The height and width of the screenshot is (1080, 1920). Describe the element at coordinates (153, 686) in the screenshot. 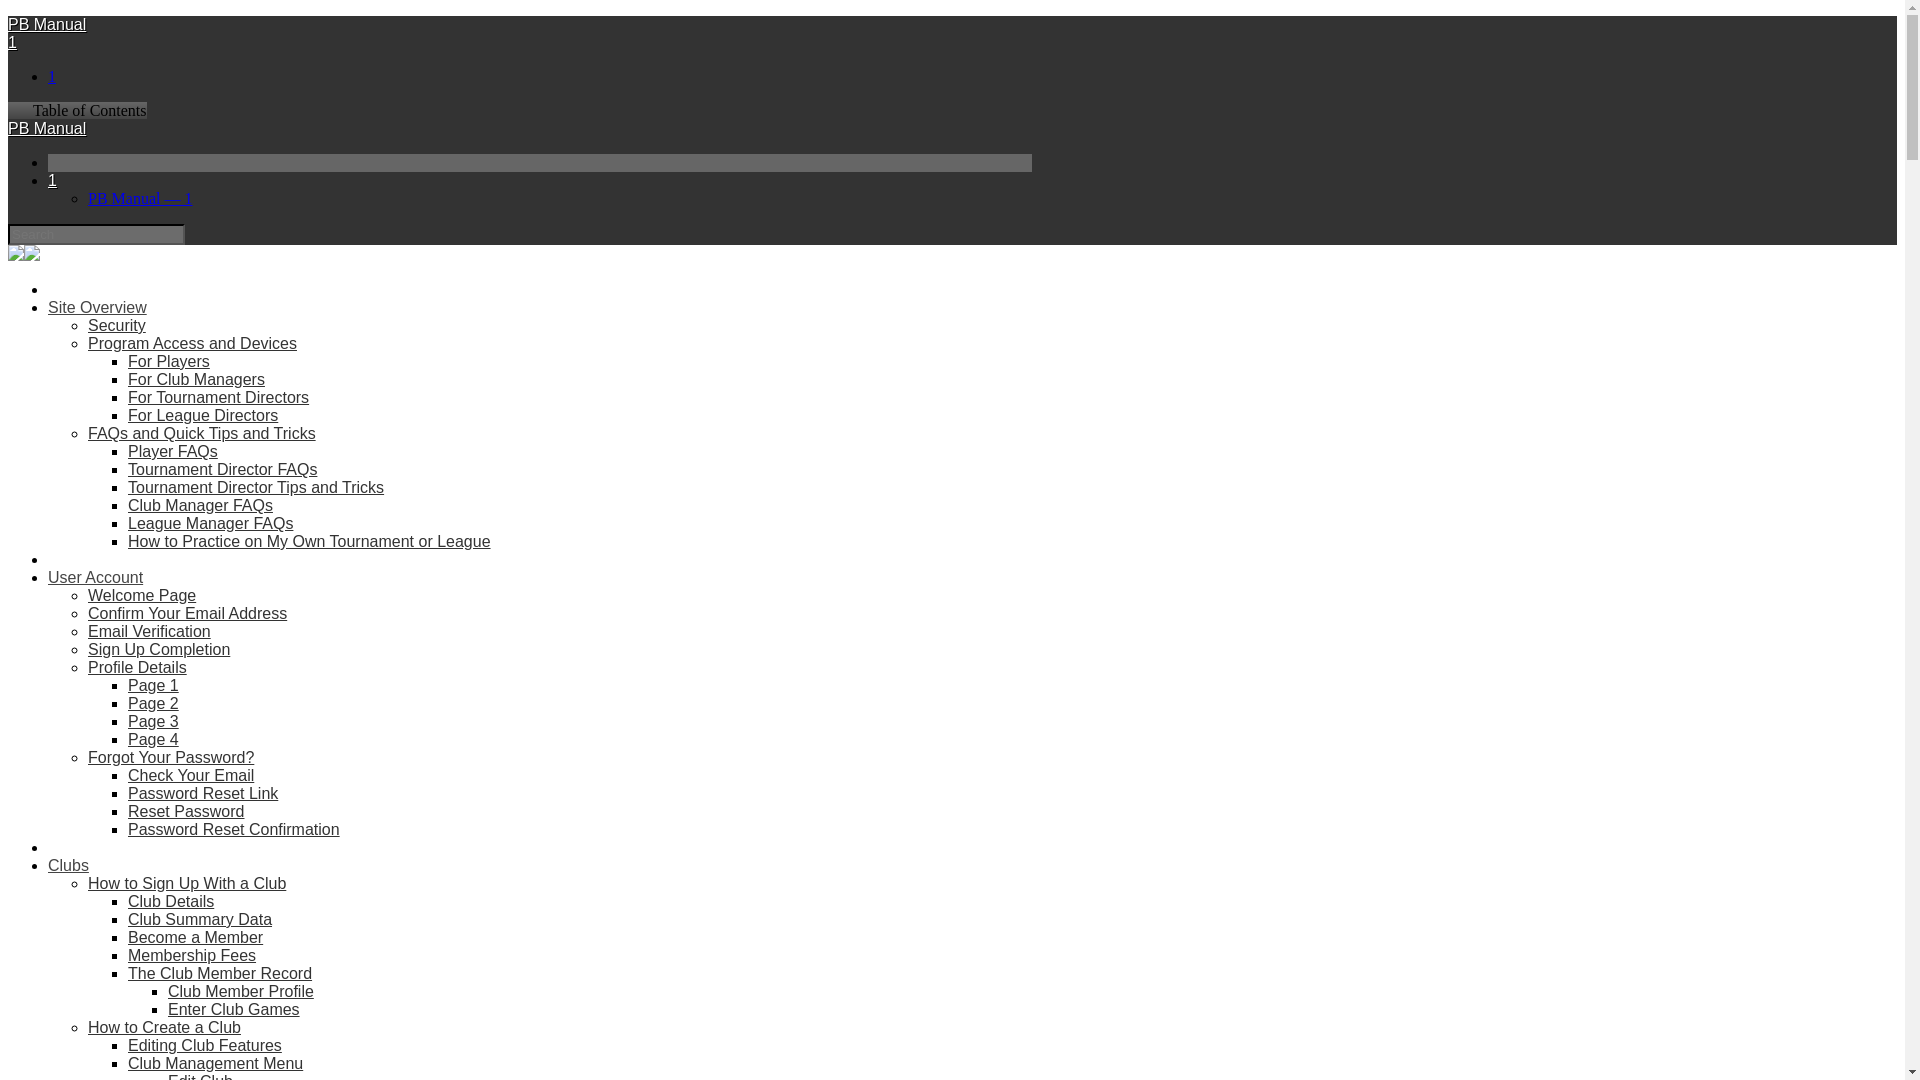

I see `Page 1` at that location.